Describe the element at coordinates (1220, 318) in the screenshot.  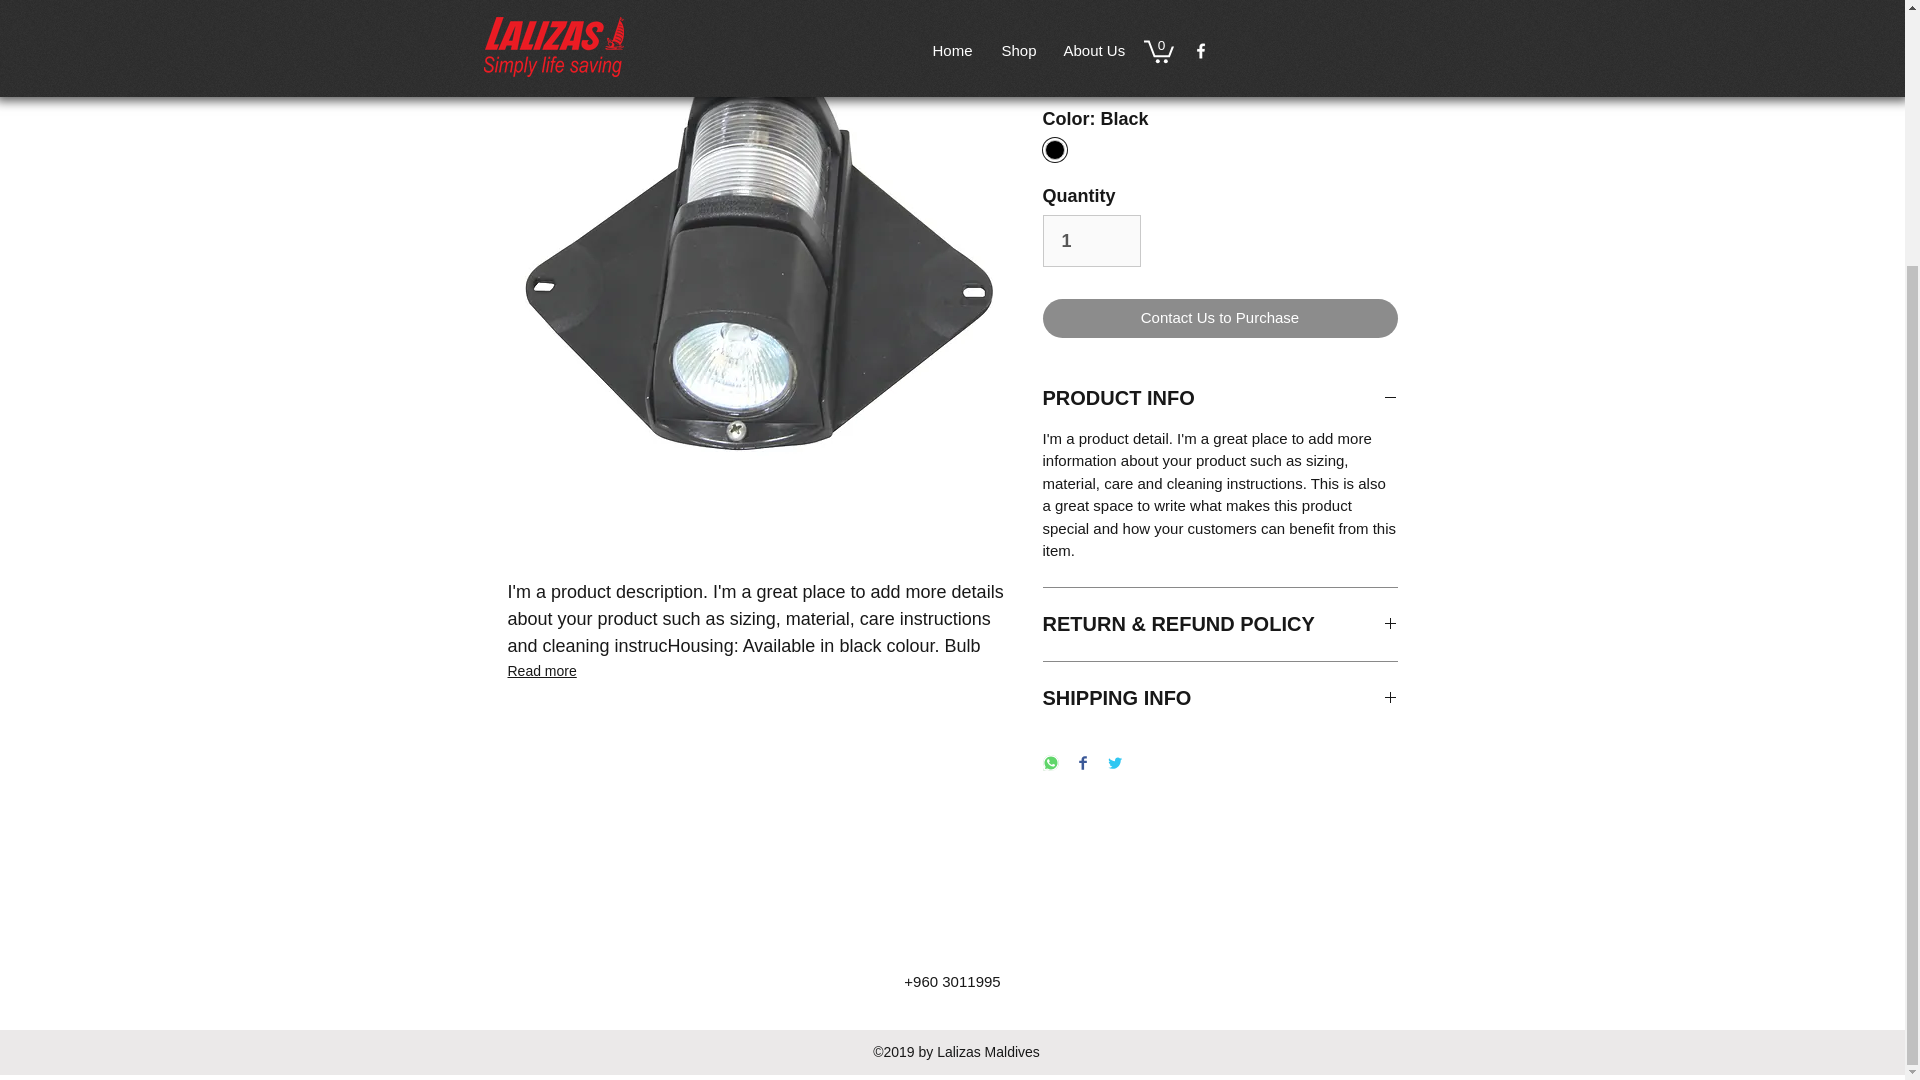
I see `Contact Us to Purchase` at that location.